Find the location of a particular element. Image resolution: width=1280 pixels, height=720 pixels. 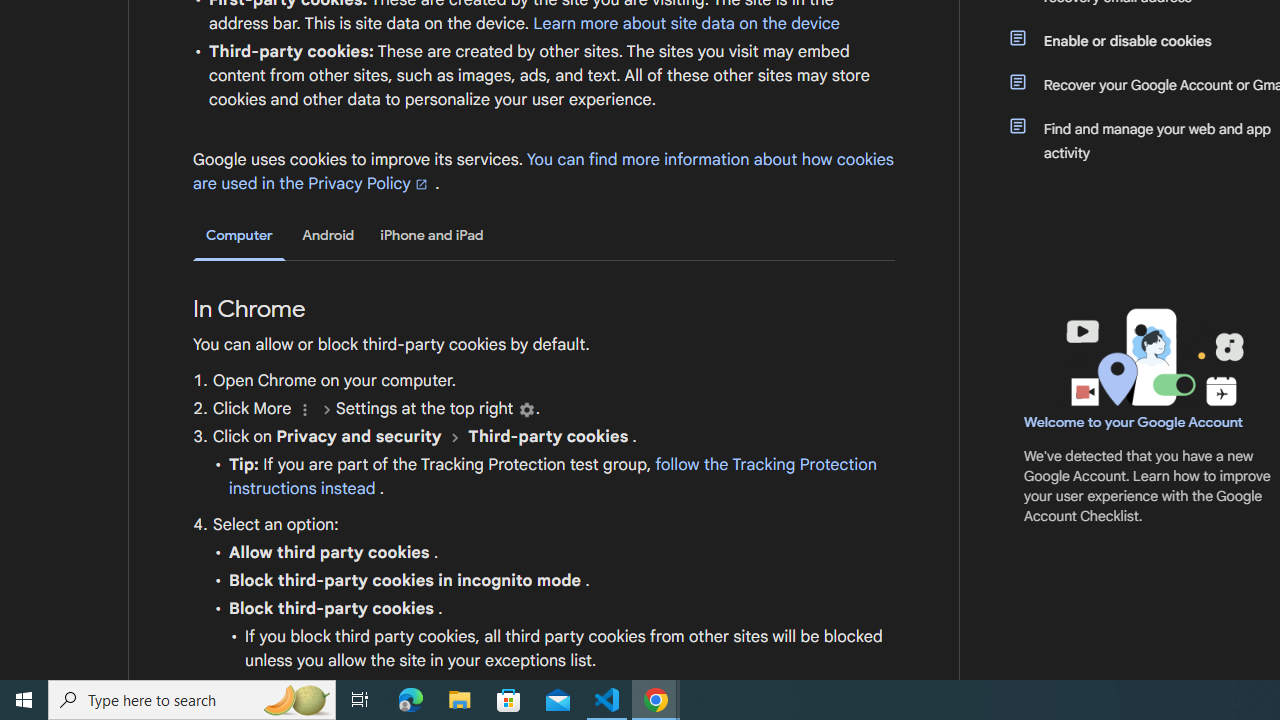

Institutions is located at coordinates (526, 410).